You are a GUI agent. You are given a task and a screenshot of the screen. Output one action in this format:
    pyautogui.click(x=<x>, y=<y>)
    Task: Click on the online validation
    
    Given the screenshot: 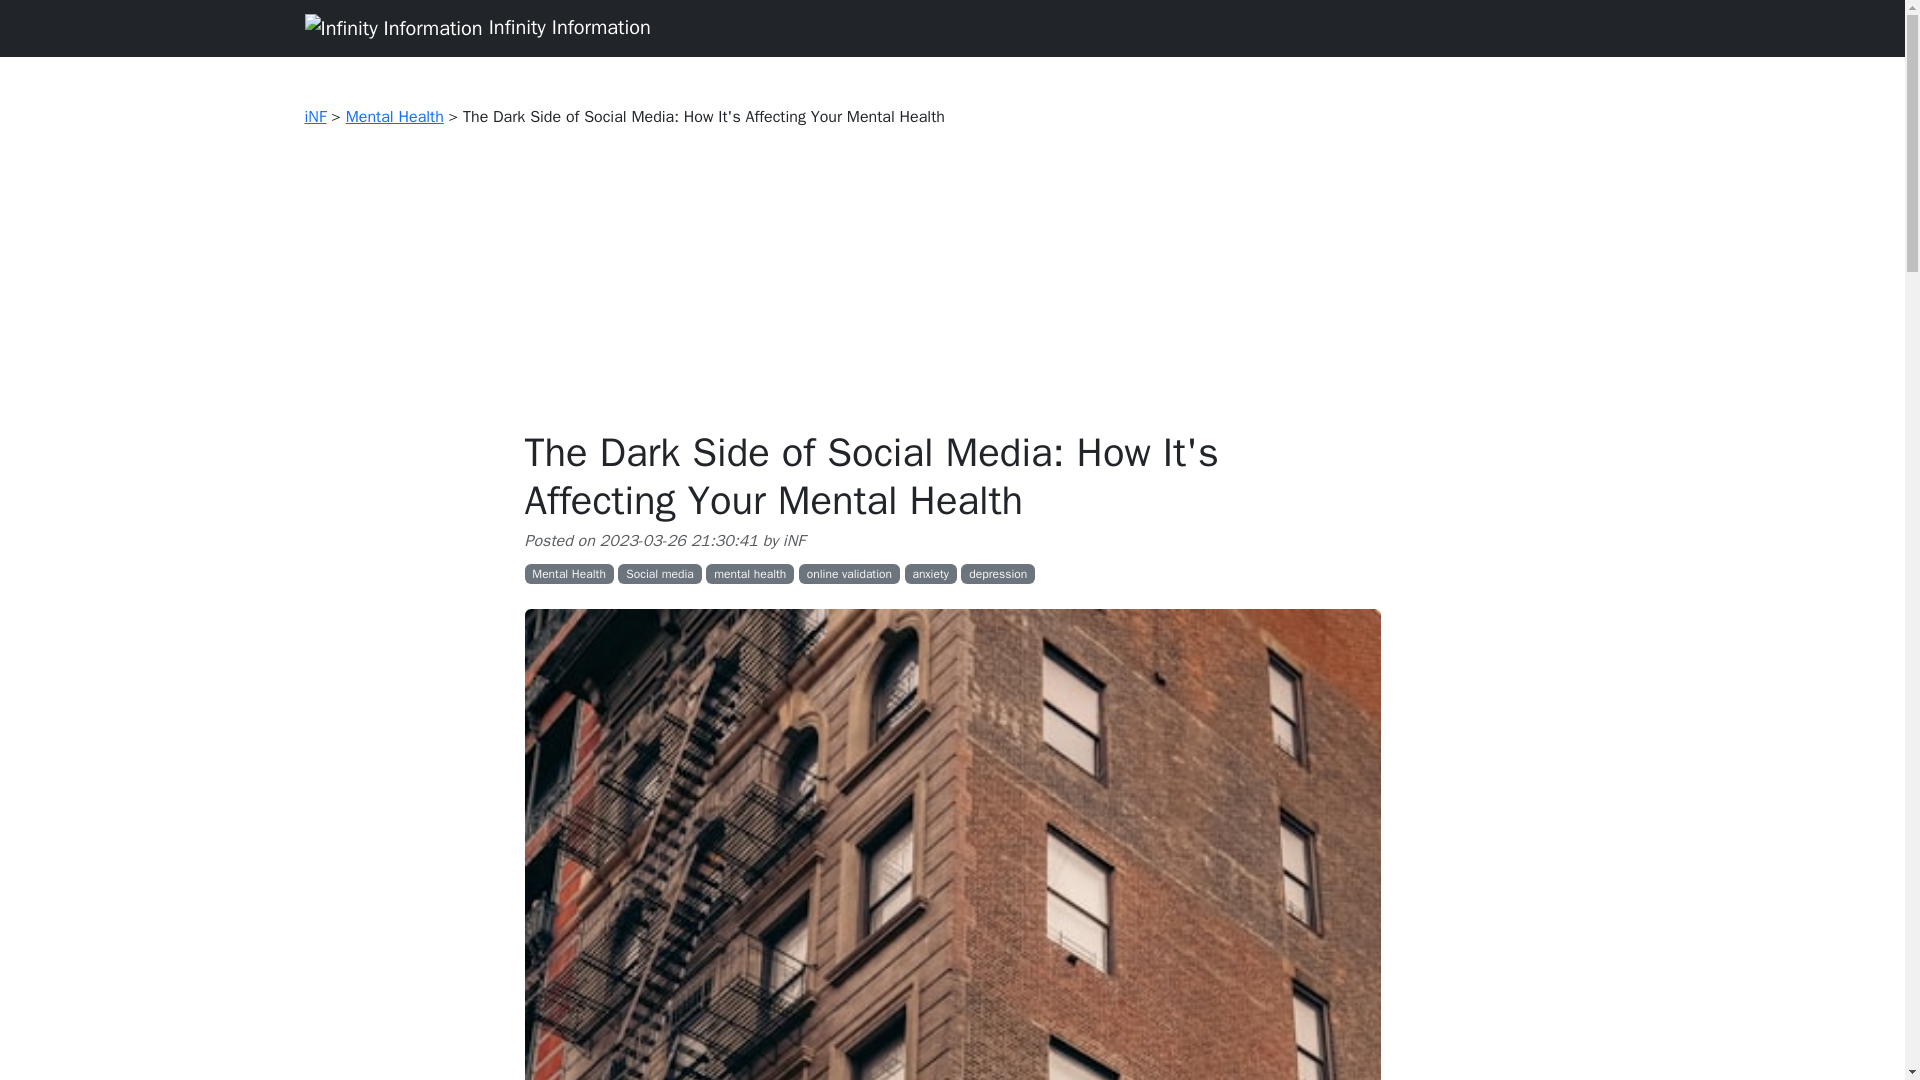 What is the action you would take?
    pyautogui.click(x=849, y=574)
    